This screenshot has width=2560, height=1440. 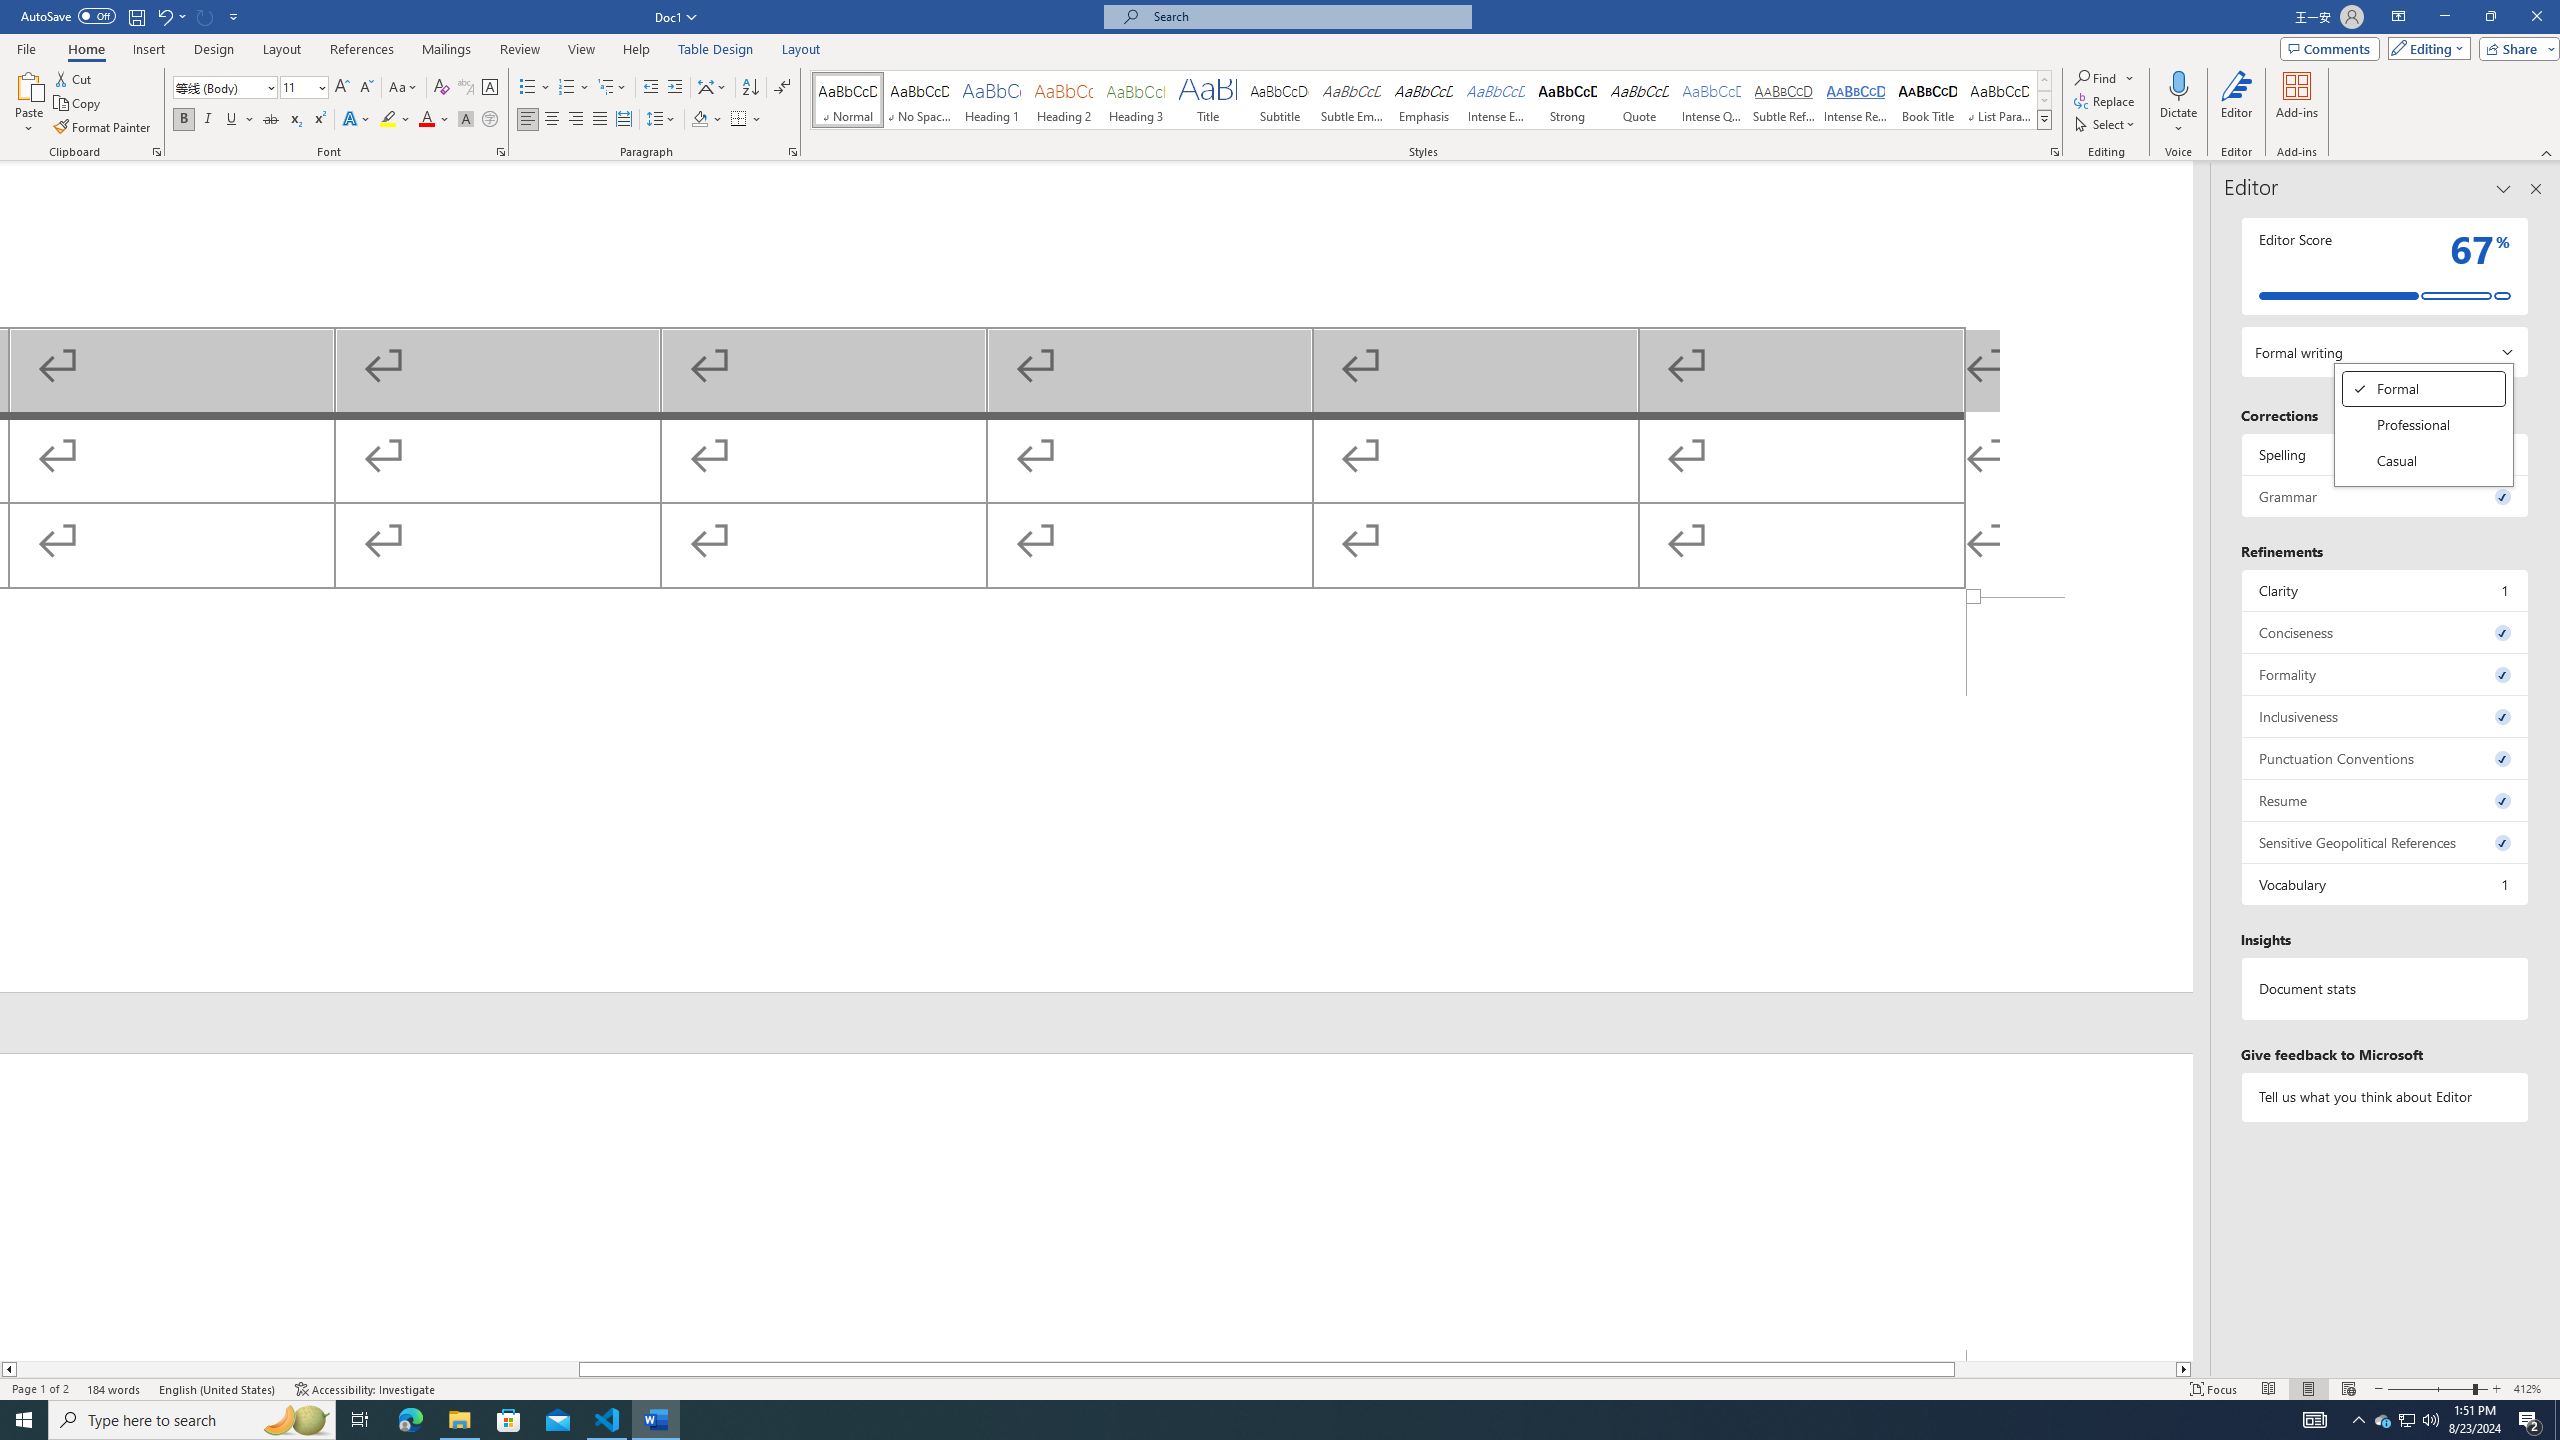 I want to click on Intense Emphasis, so click(x=1494, y=100).